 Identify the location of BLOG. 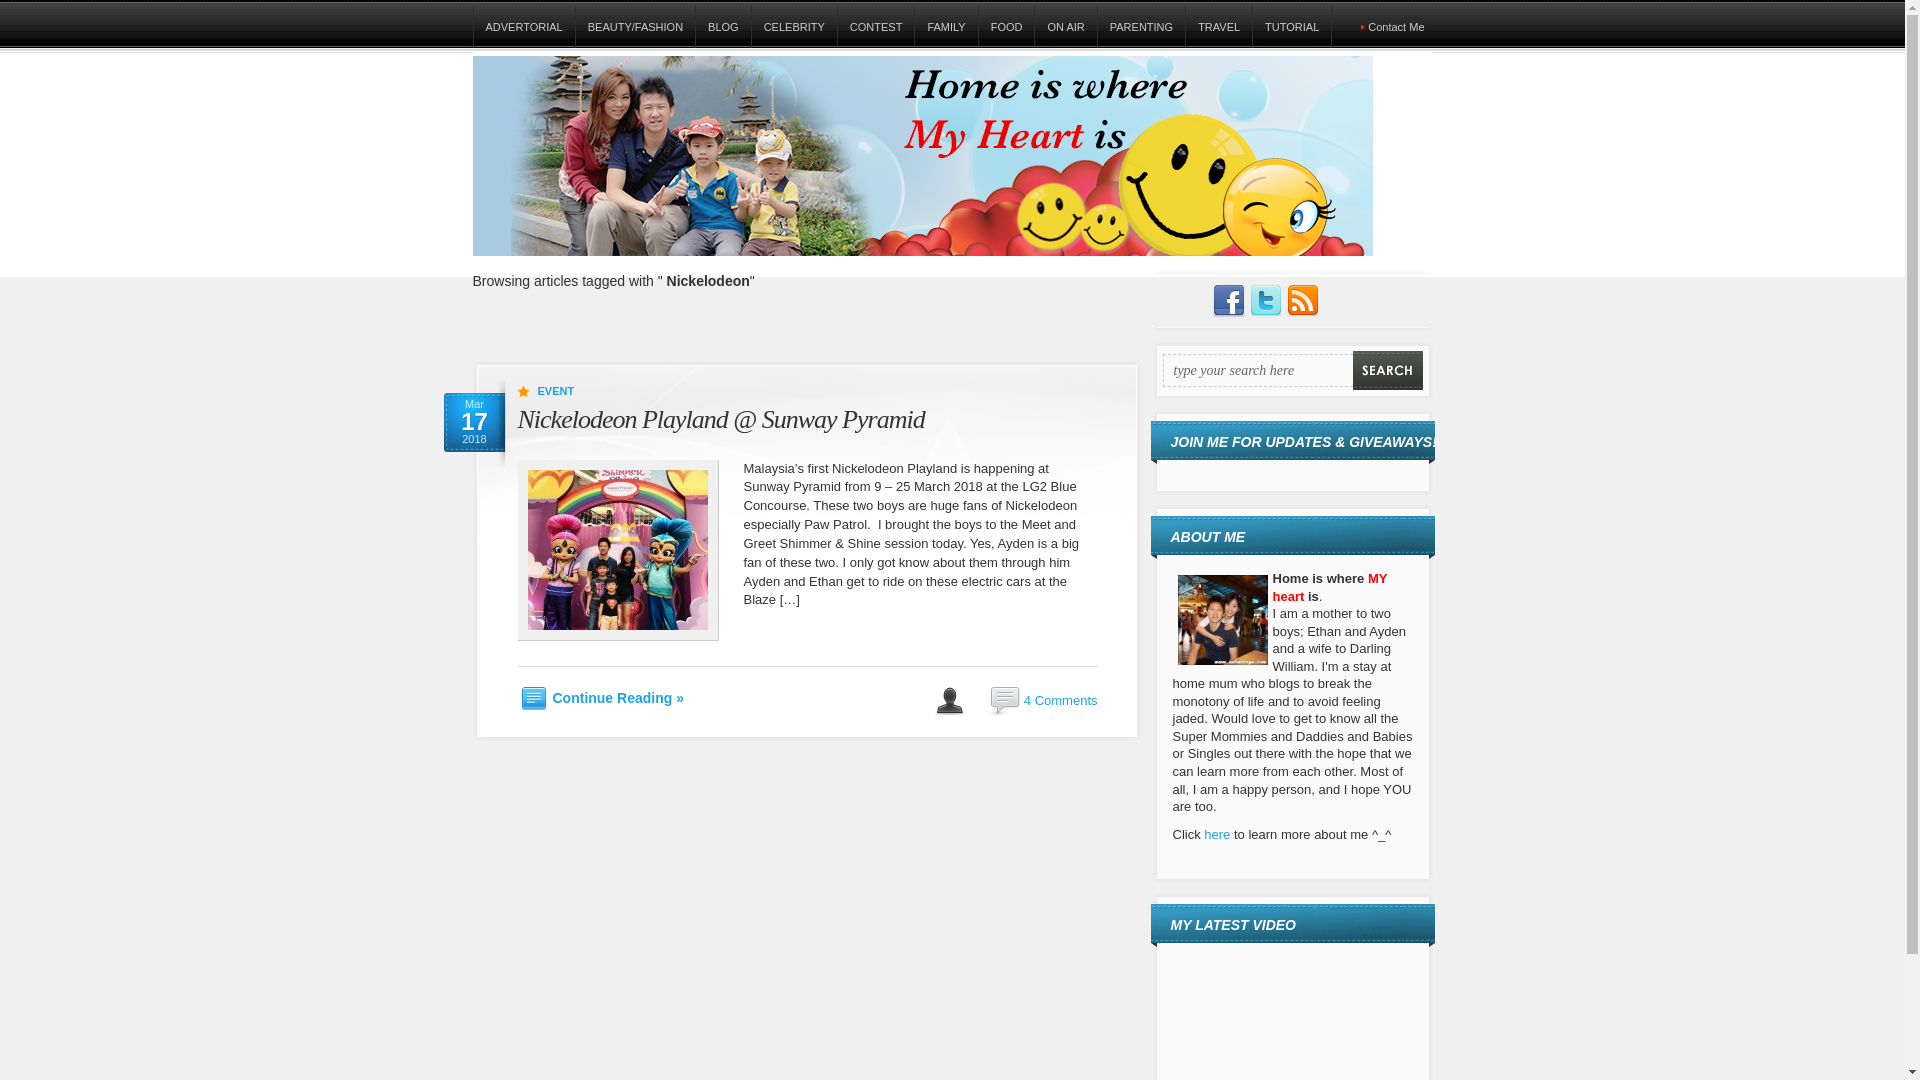
(722, 26).